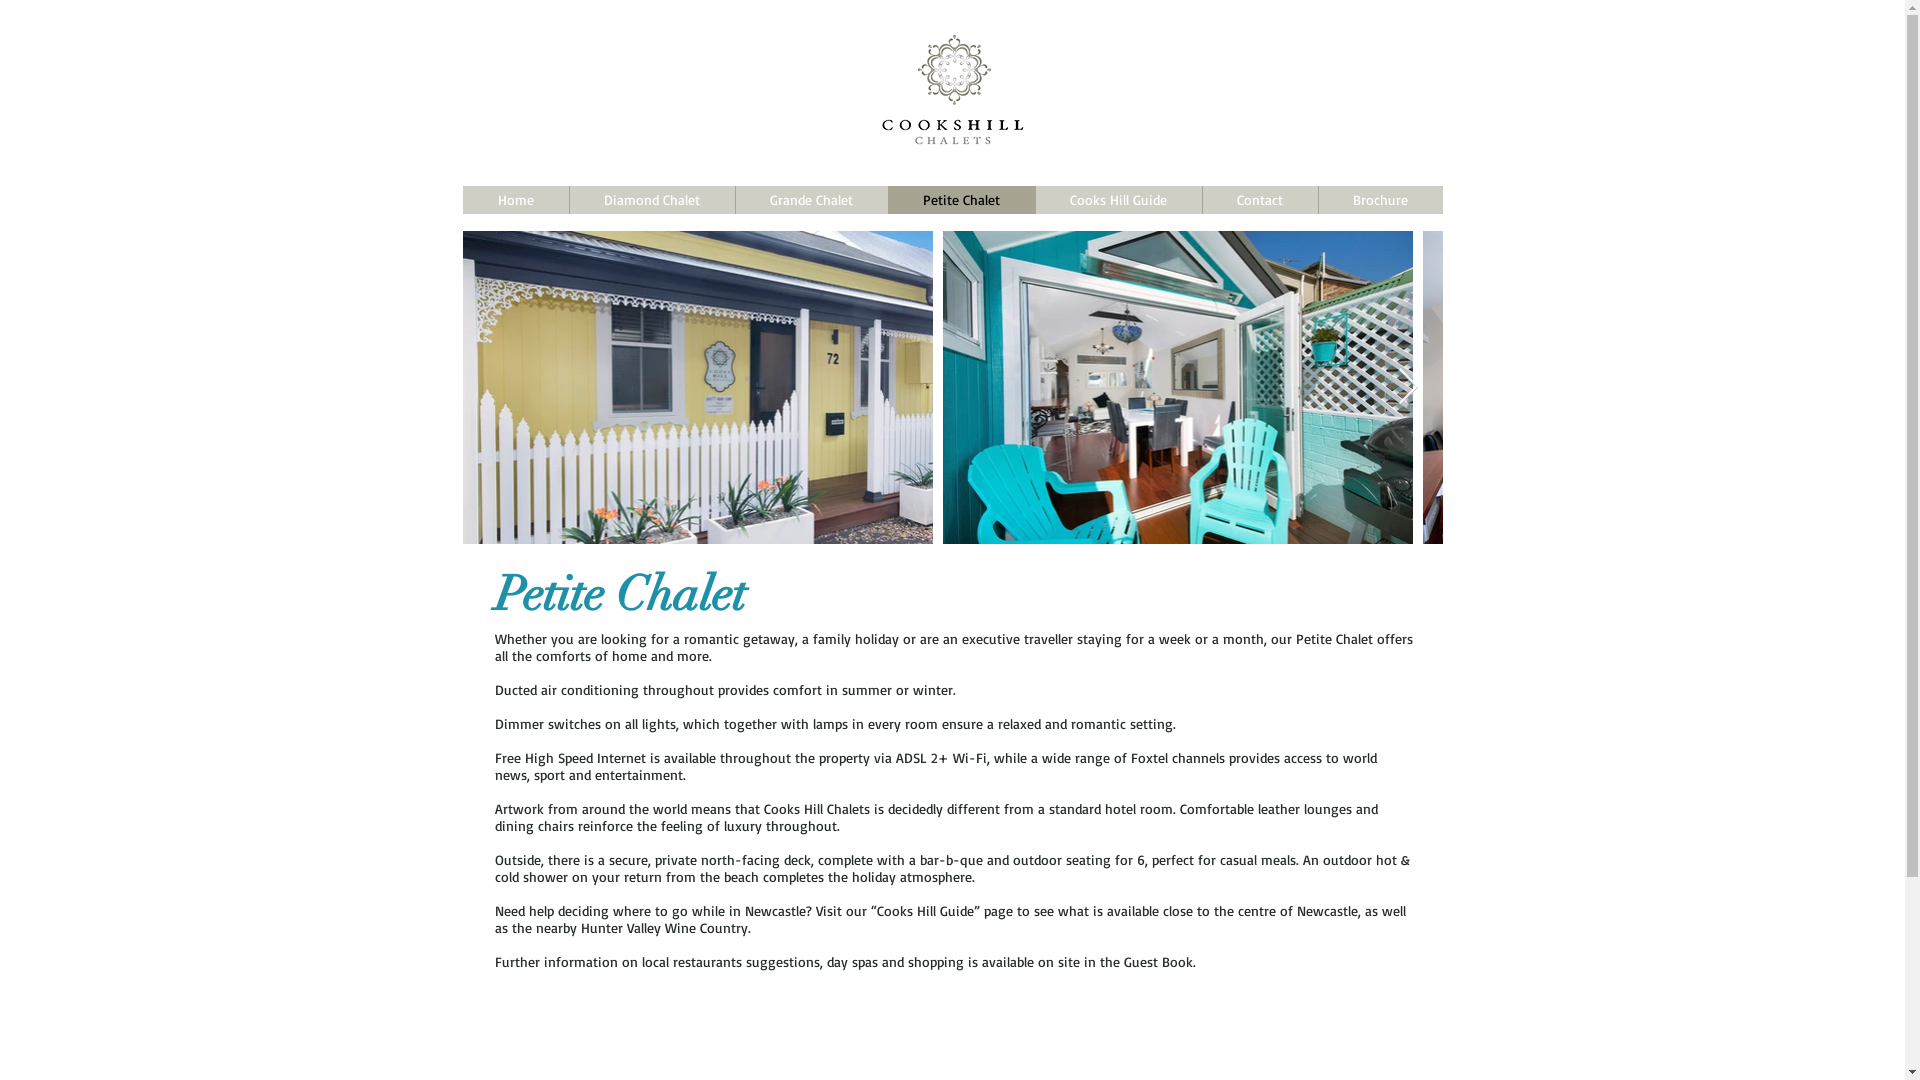 The height and width of the screenshot is (1080, 1920). What do you see at coordinates (651, 200) in the screenshot?
I see `Diamond Chalet` at bounding box center [651, 200].